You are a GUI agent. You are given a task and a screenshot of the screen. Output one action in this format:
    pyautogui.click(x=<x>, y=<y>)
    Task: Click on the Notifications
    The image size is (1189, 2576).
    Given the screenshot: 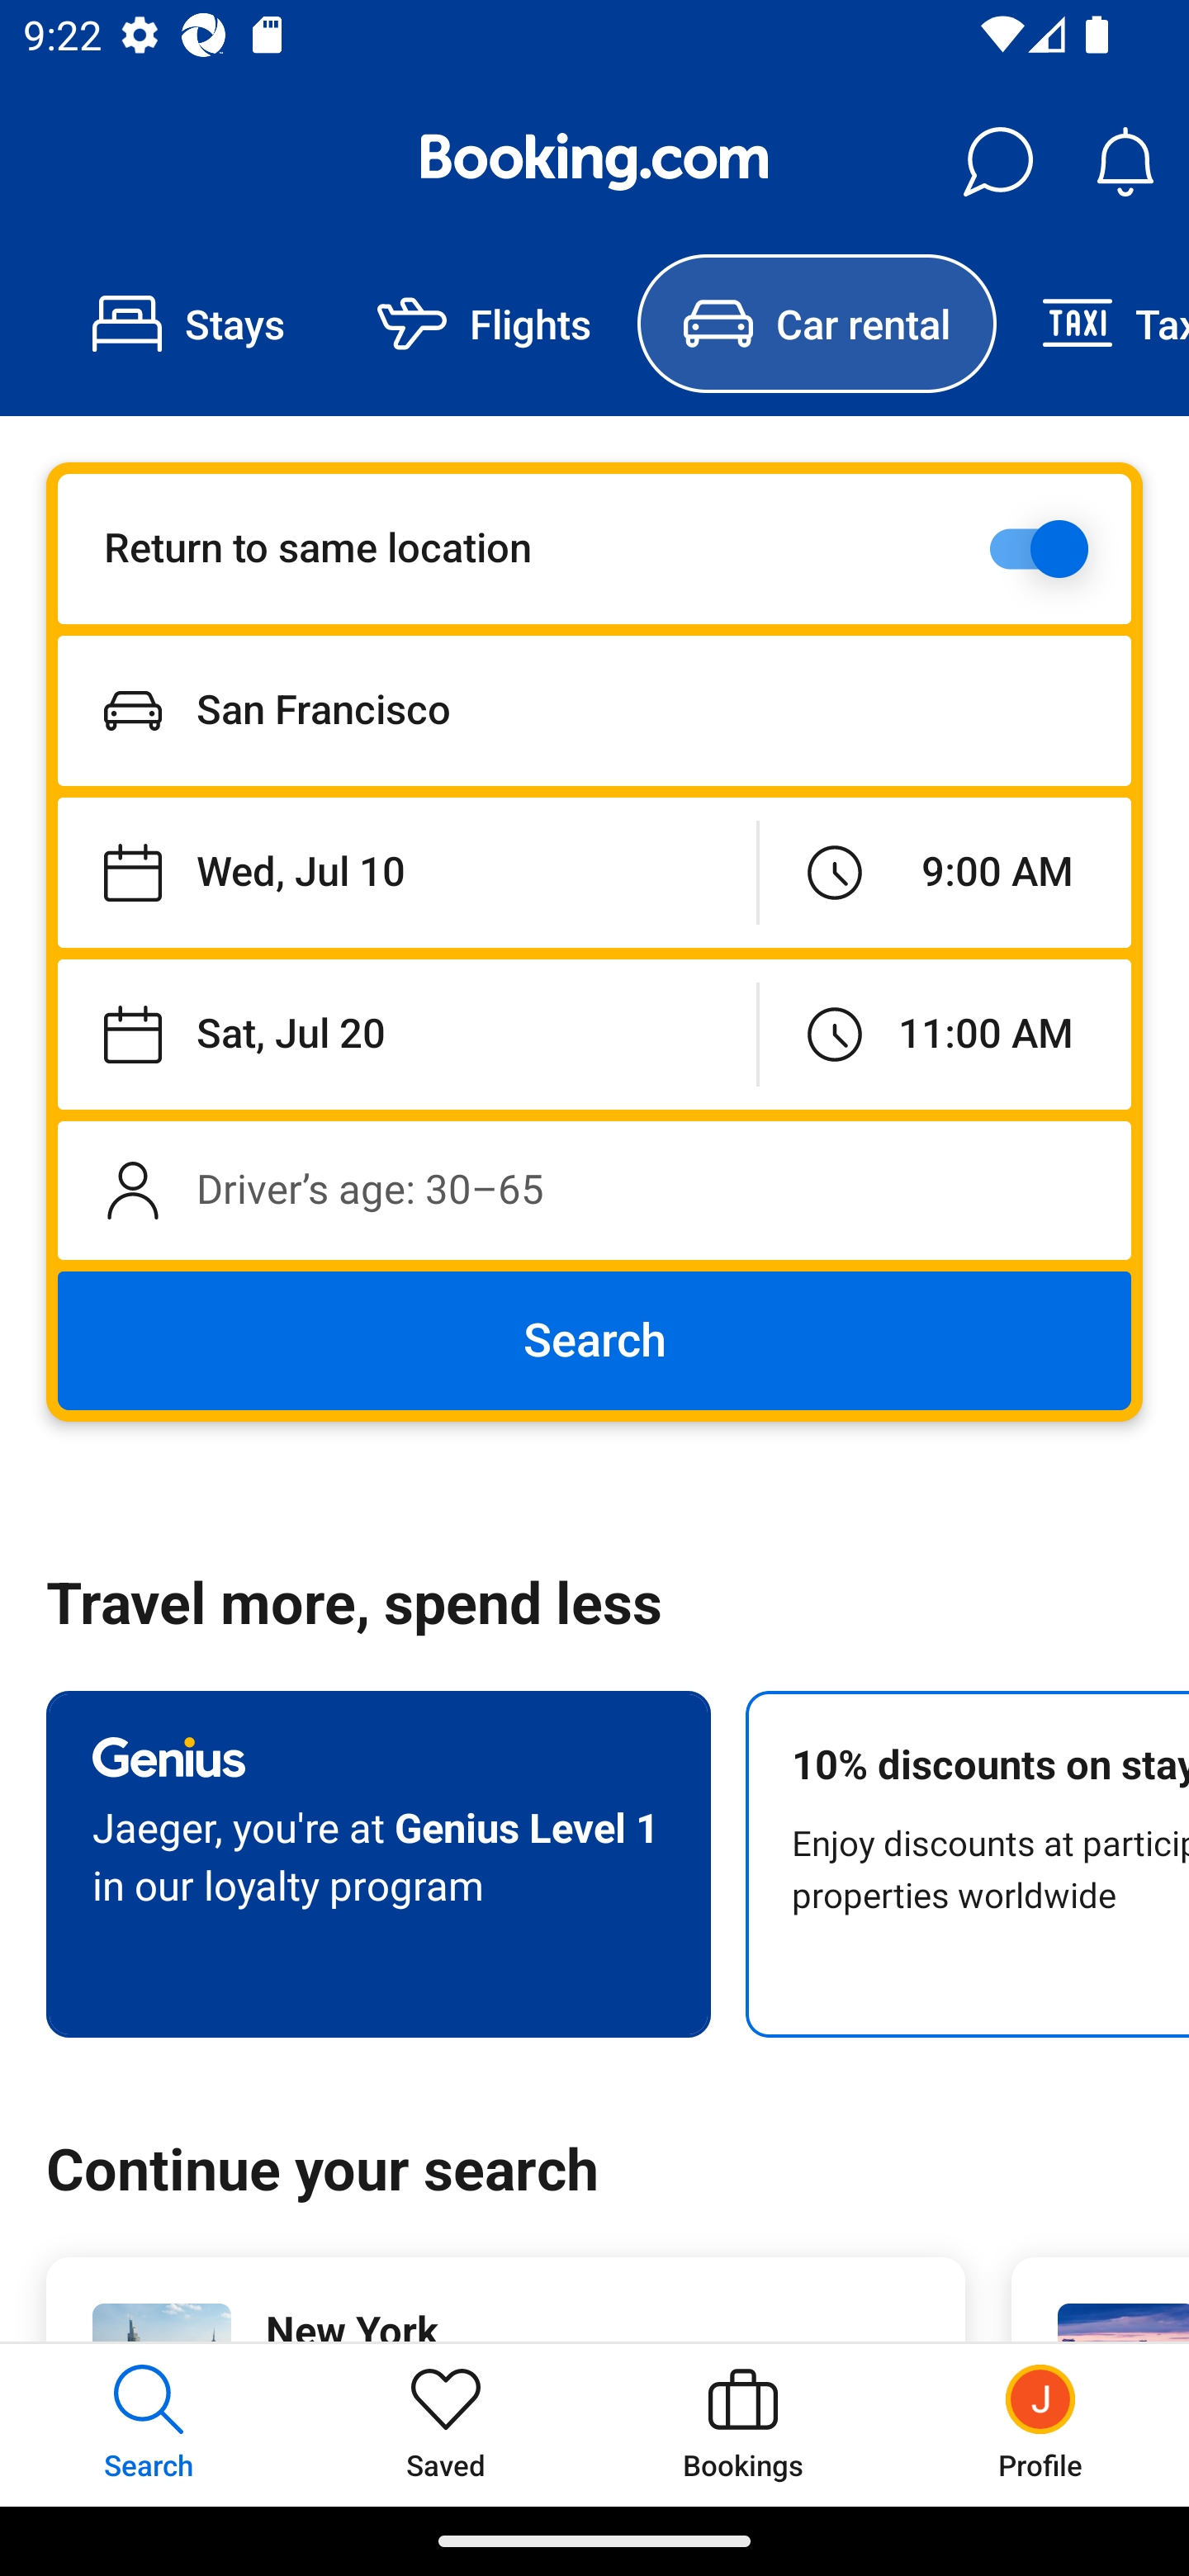 What is the action you would take?
    pyautogui.click(x=1125, y=162)
    